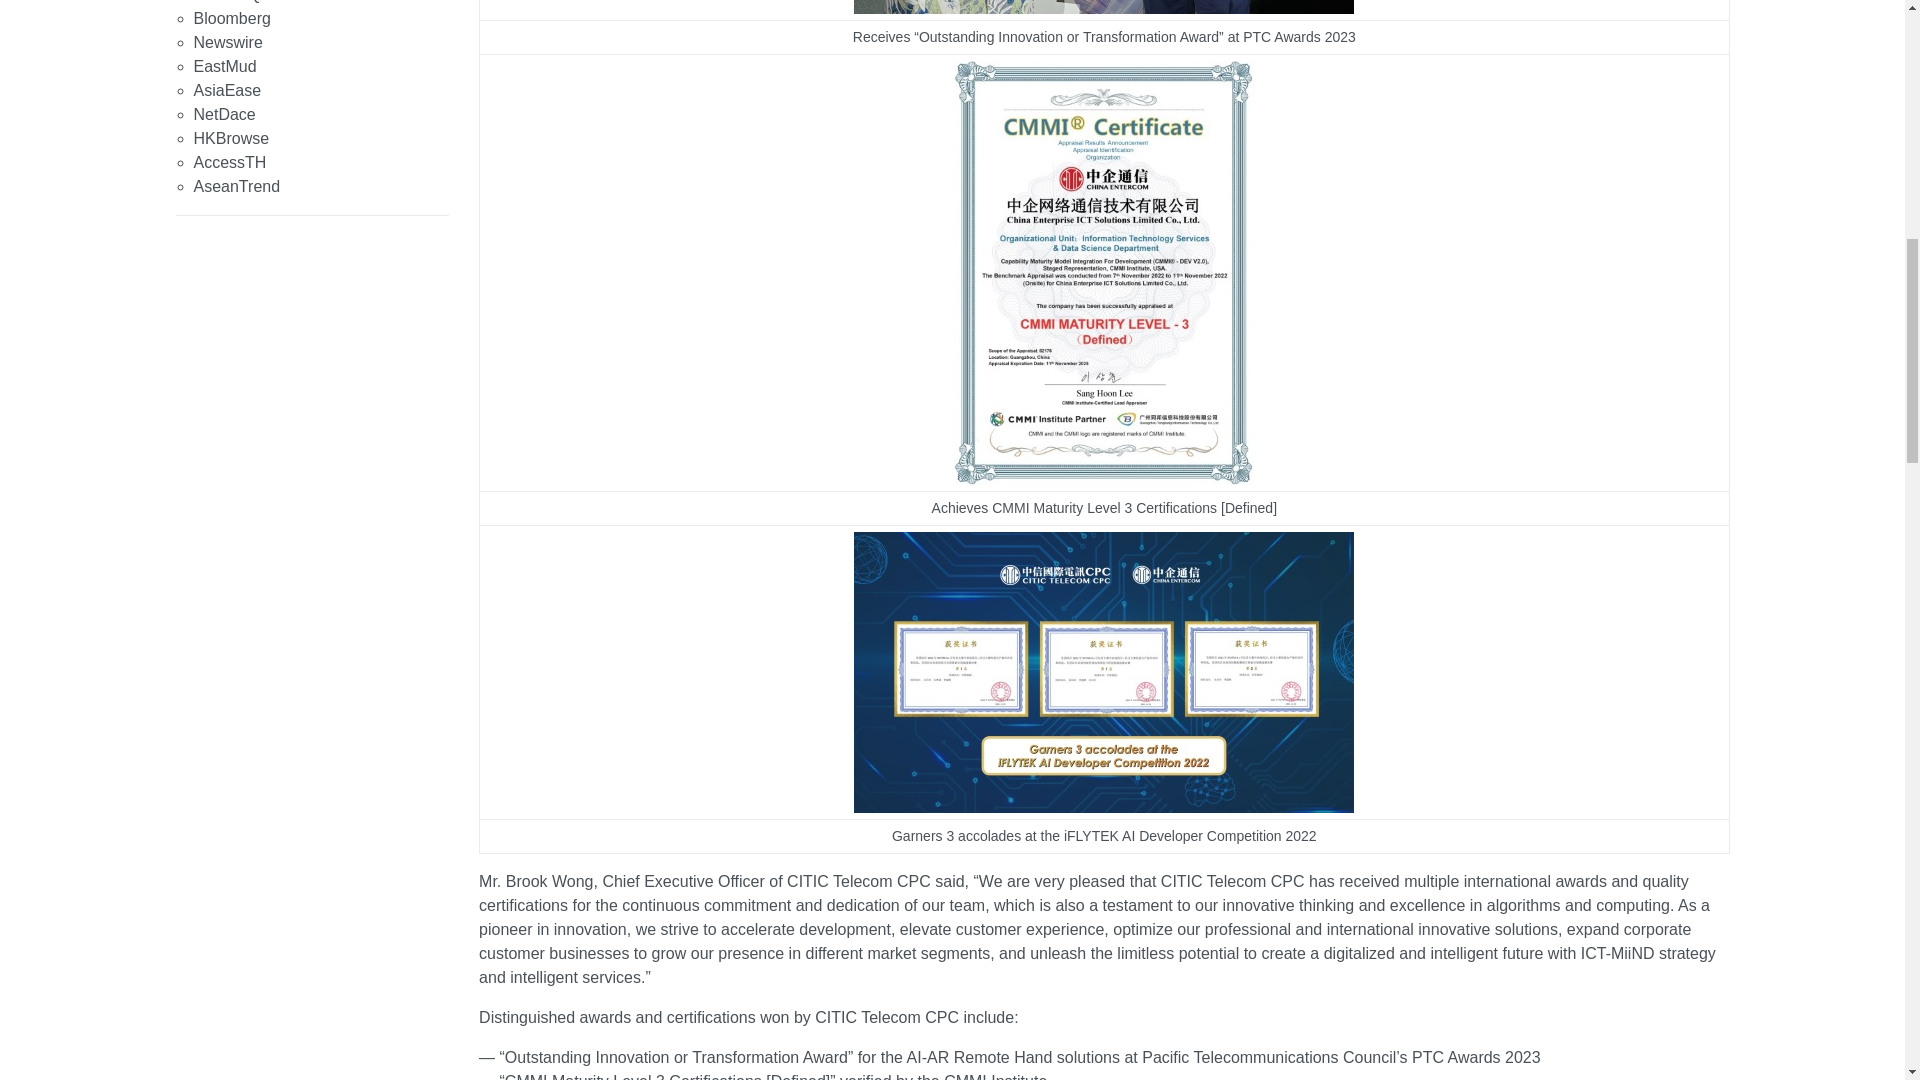 Image resolution: width=1920 pixels, height=1080 pixels. I want to click on NASDAQ, so click(227, 2).